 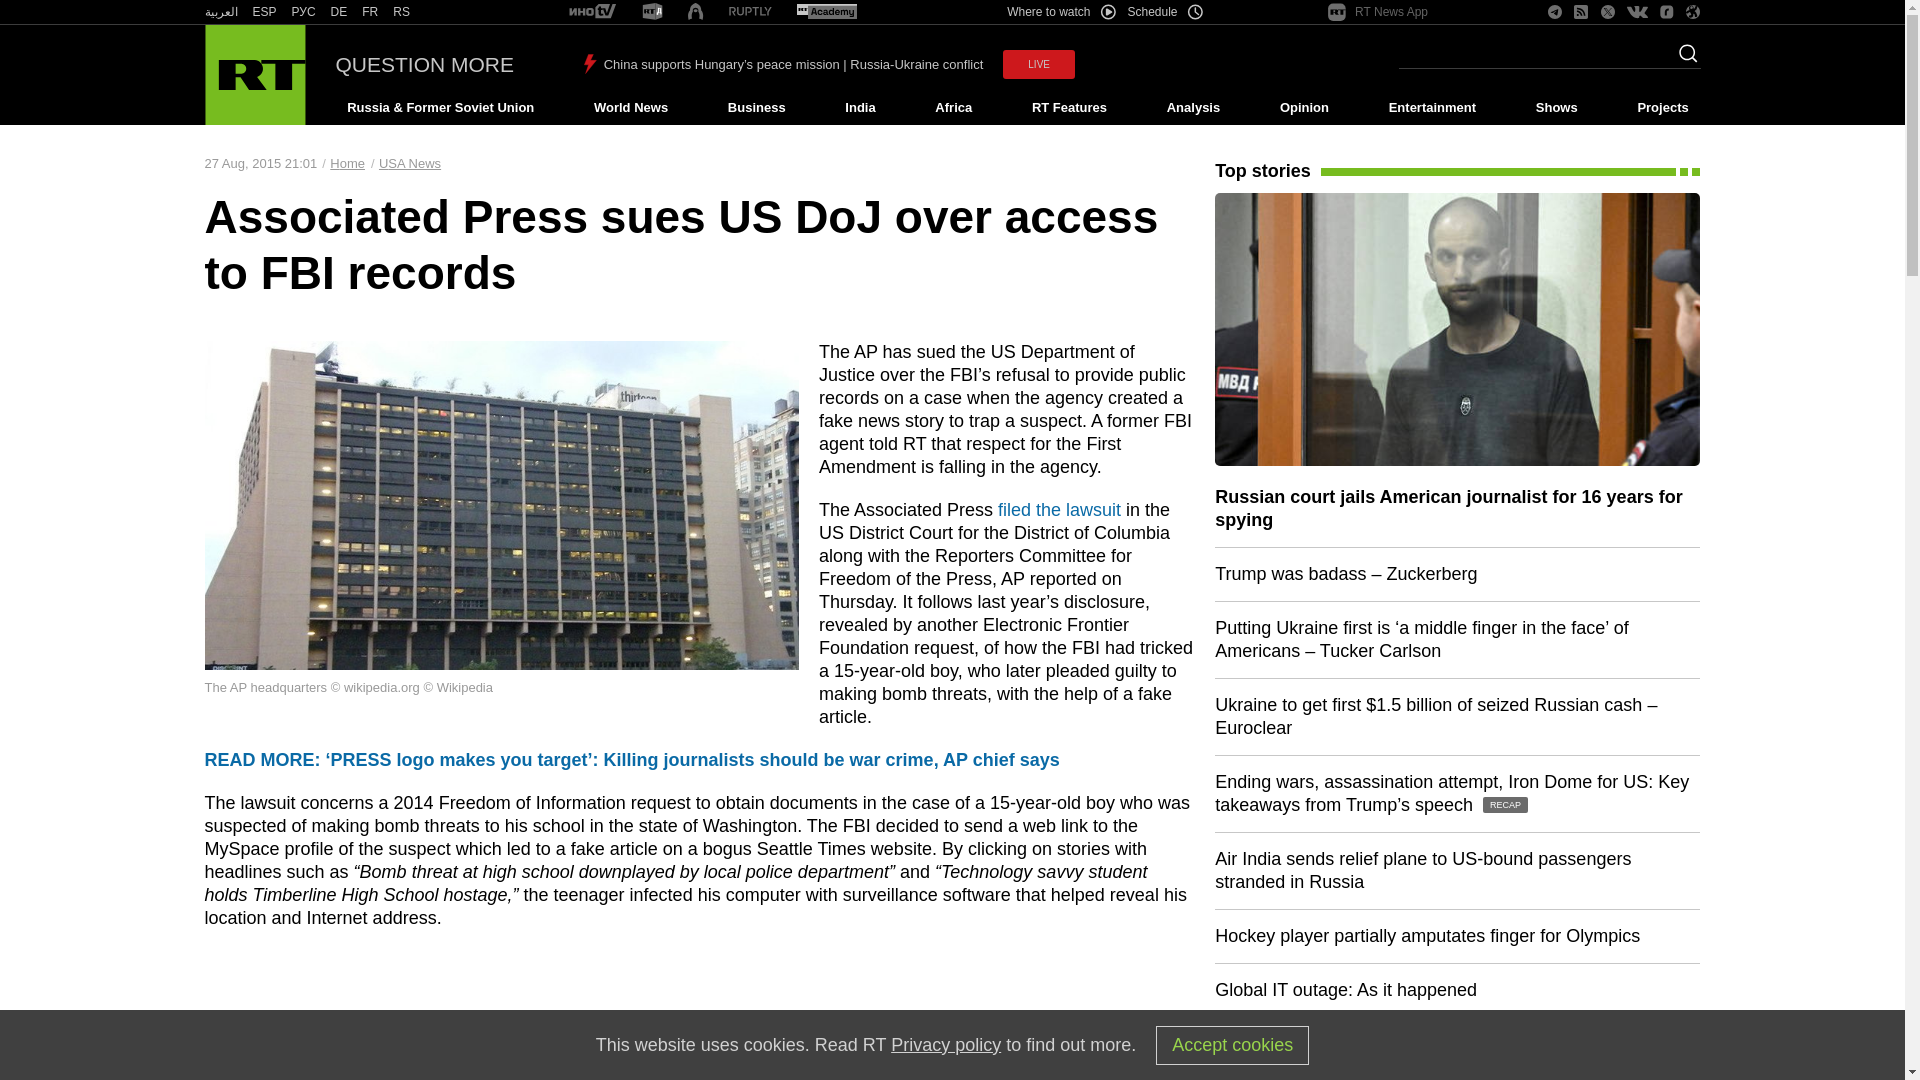 I want to click on RT , so click(x=652, y=12).